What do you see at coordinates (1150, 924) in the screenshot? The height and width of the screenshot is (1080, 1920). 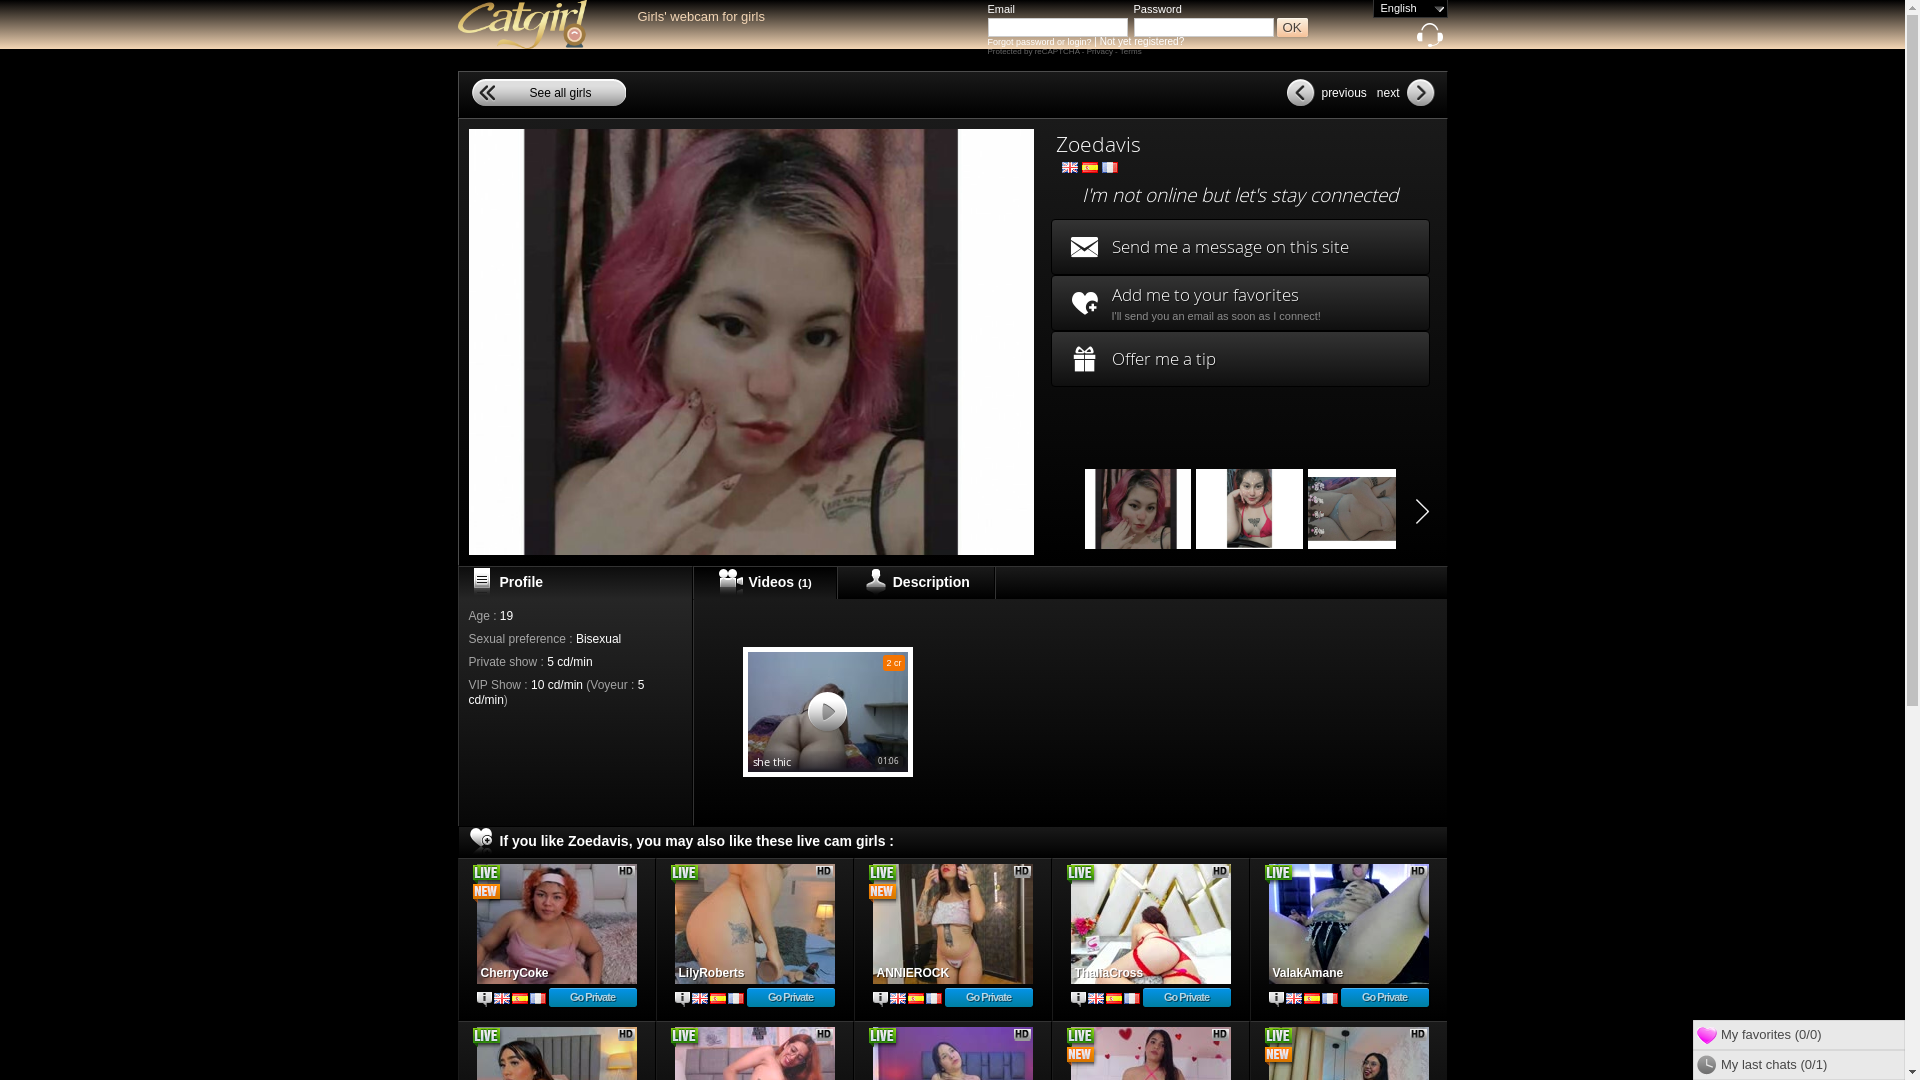 I see `ThaliaCross
 ` at bounding box center [1150, 924].